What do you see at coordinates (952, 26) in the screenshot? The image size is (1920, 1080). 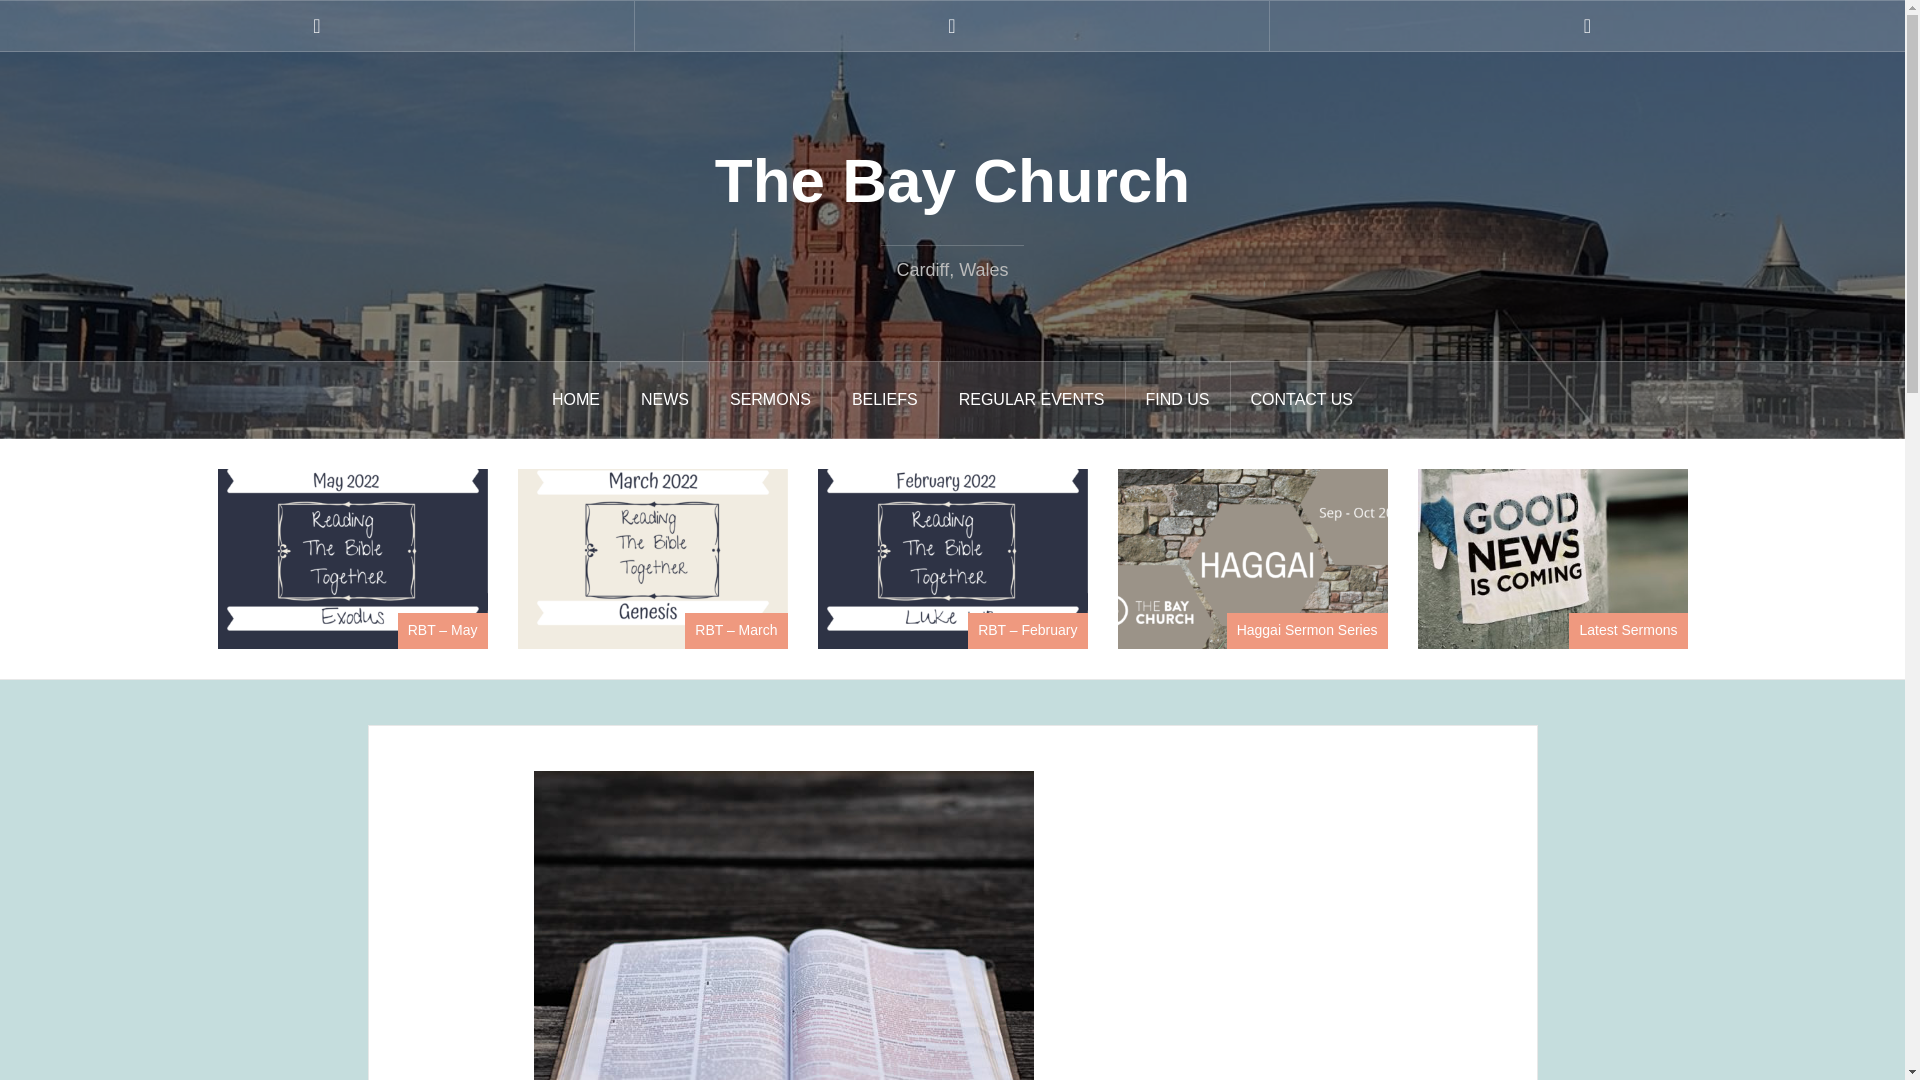 I see `Twitter` at bounding box center [952, 26].